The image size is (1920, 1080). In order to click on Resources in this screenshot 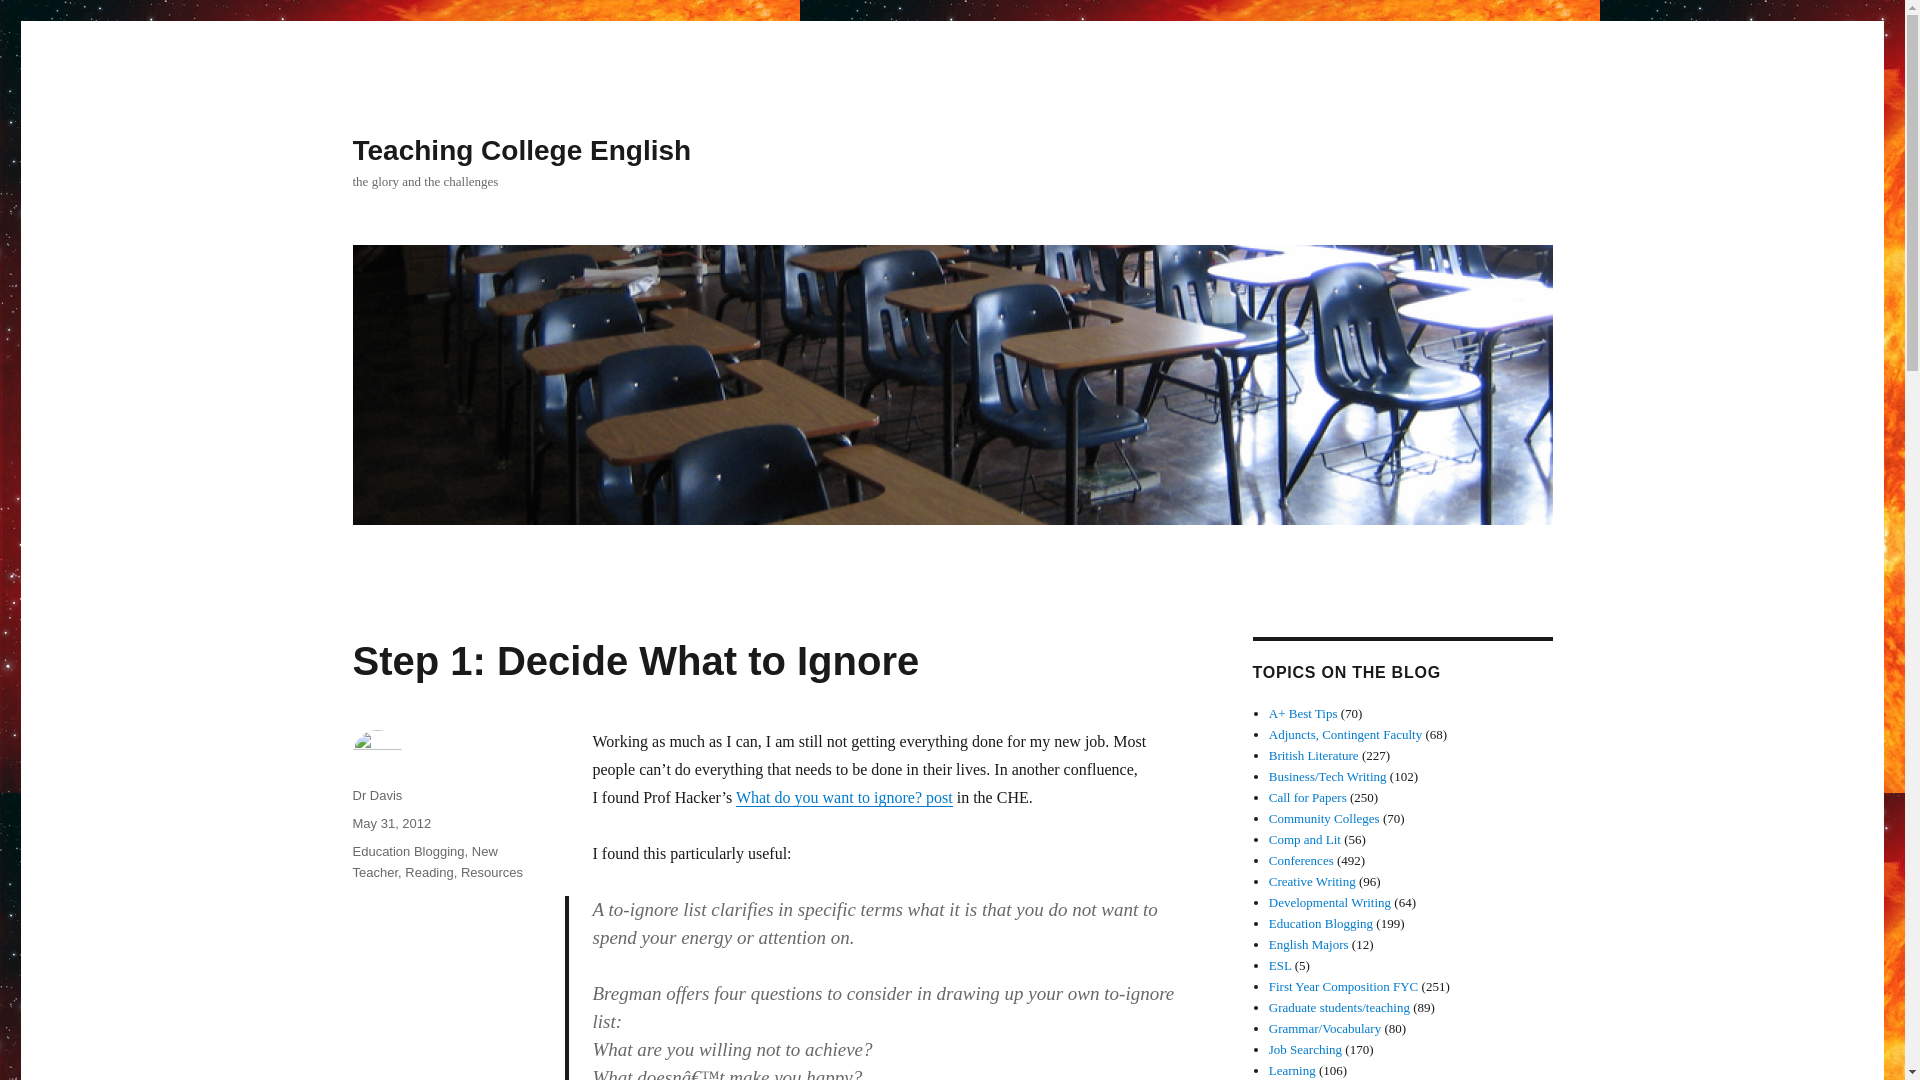, I will do `click(491, 872)`.